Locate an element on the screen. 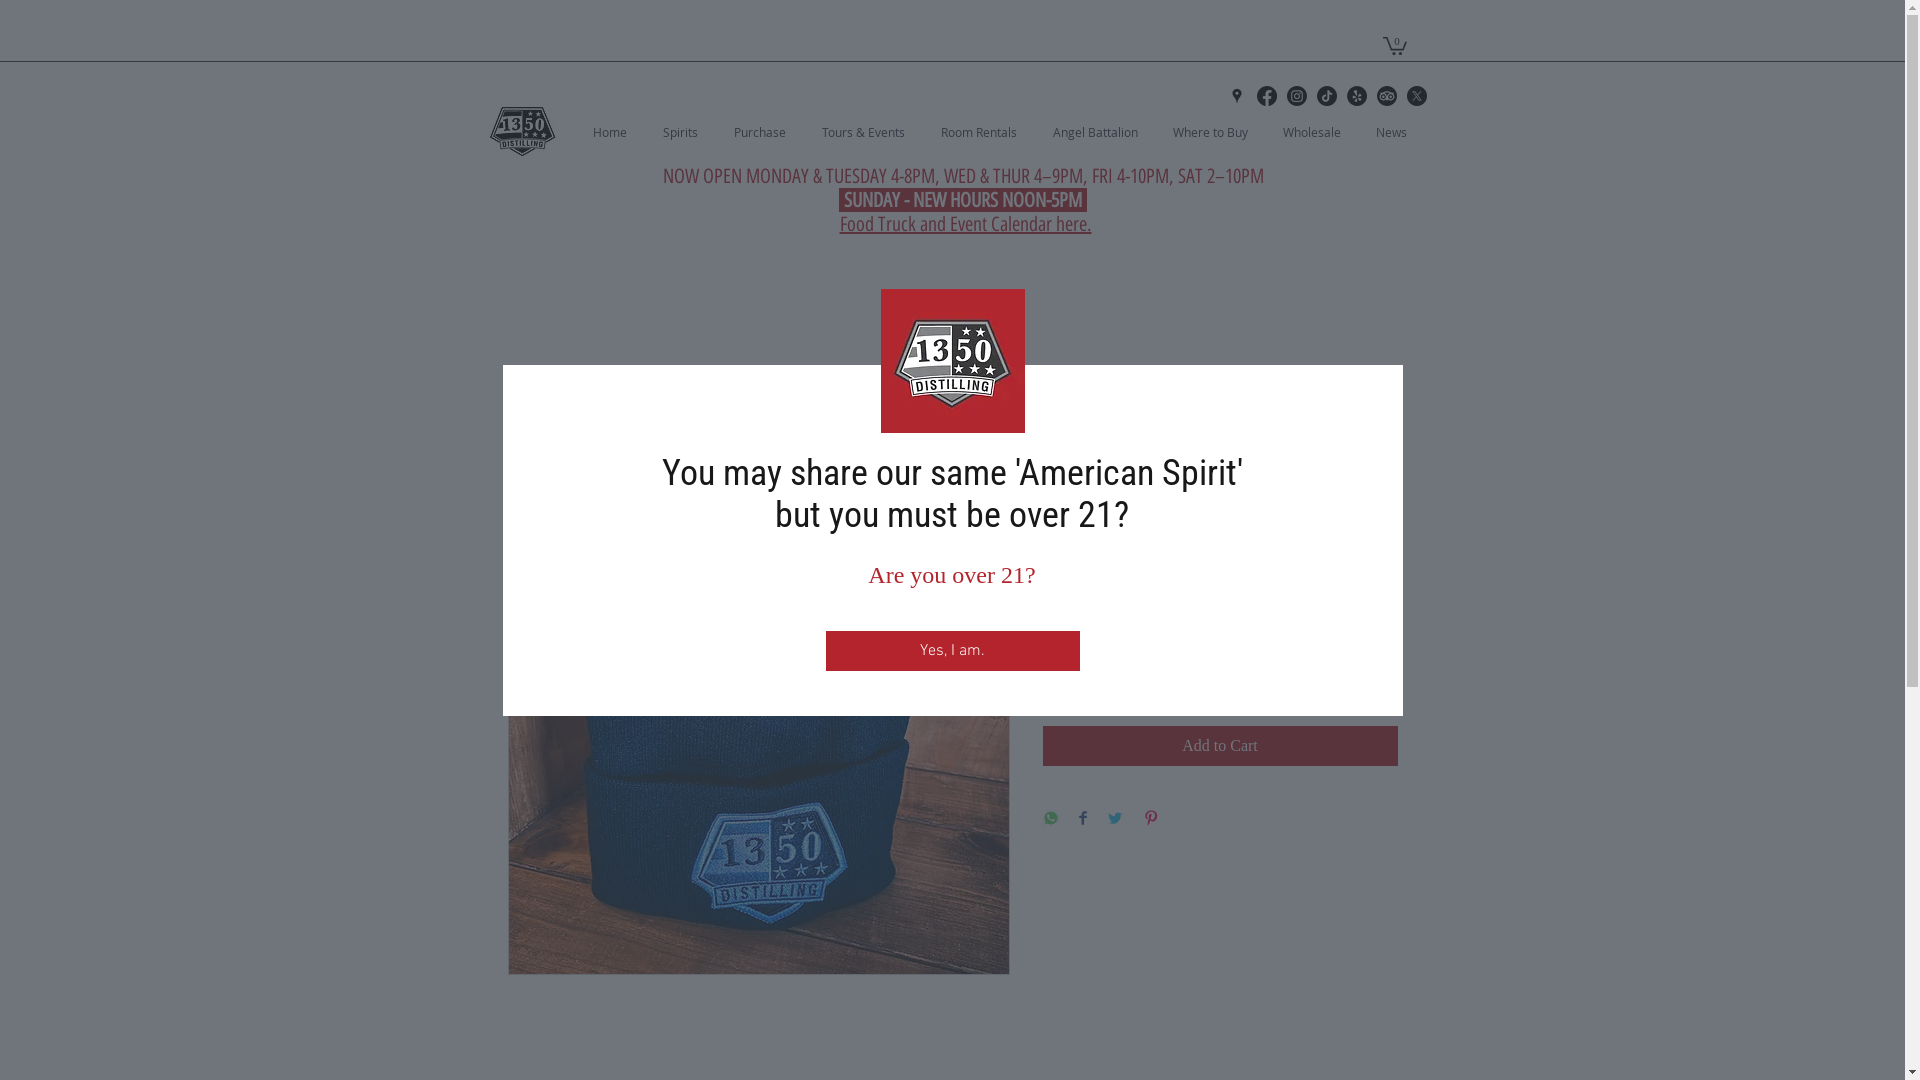 This screenshot has width=1920, height=1080. 0 is located at coordinates (1394, 45).